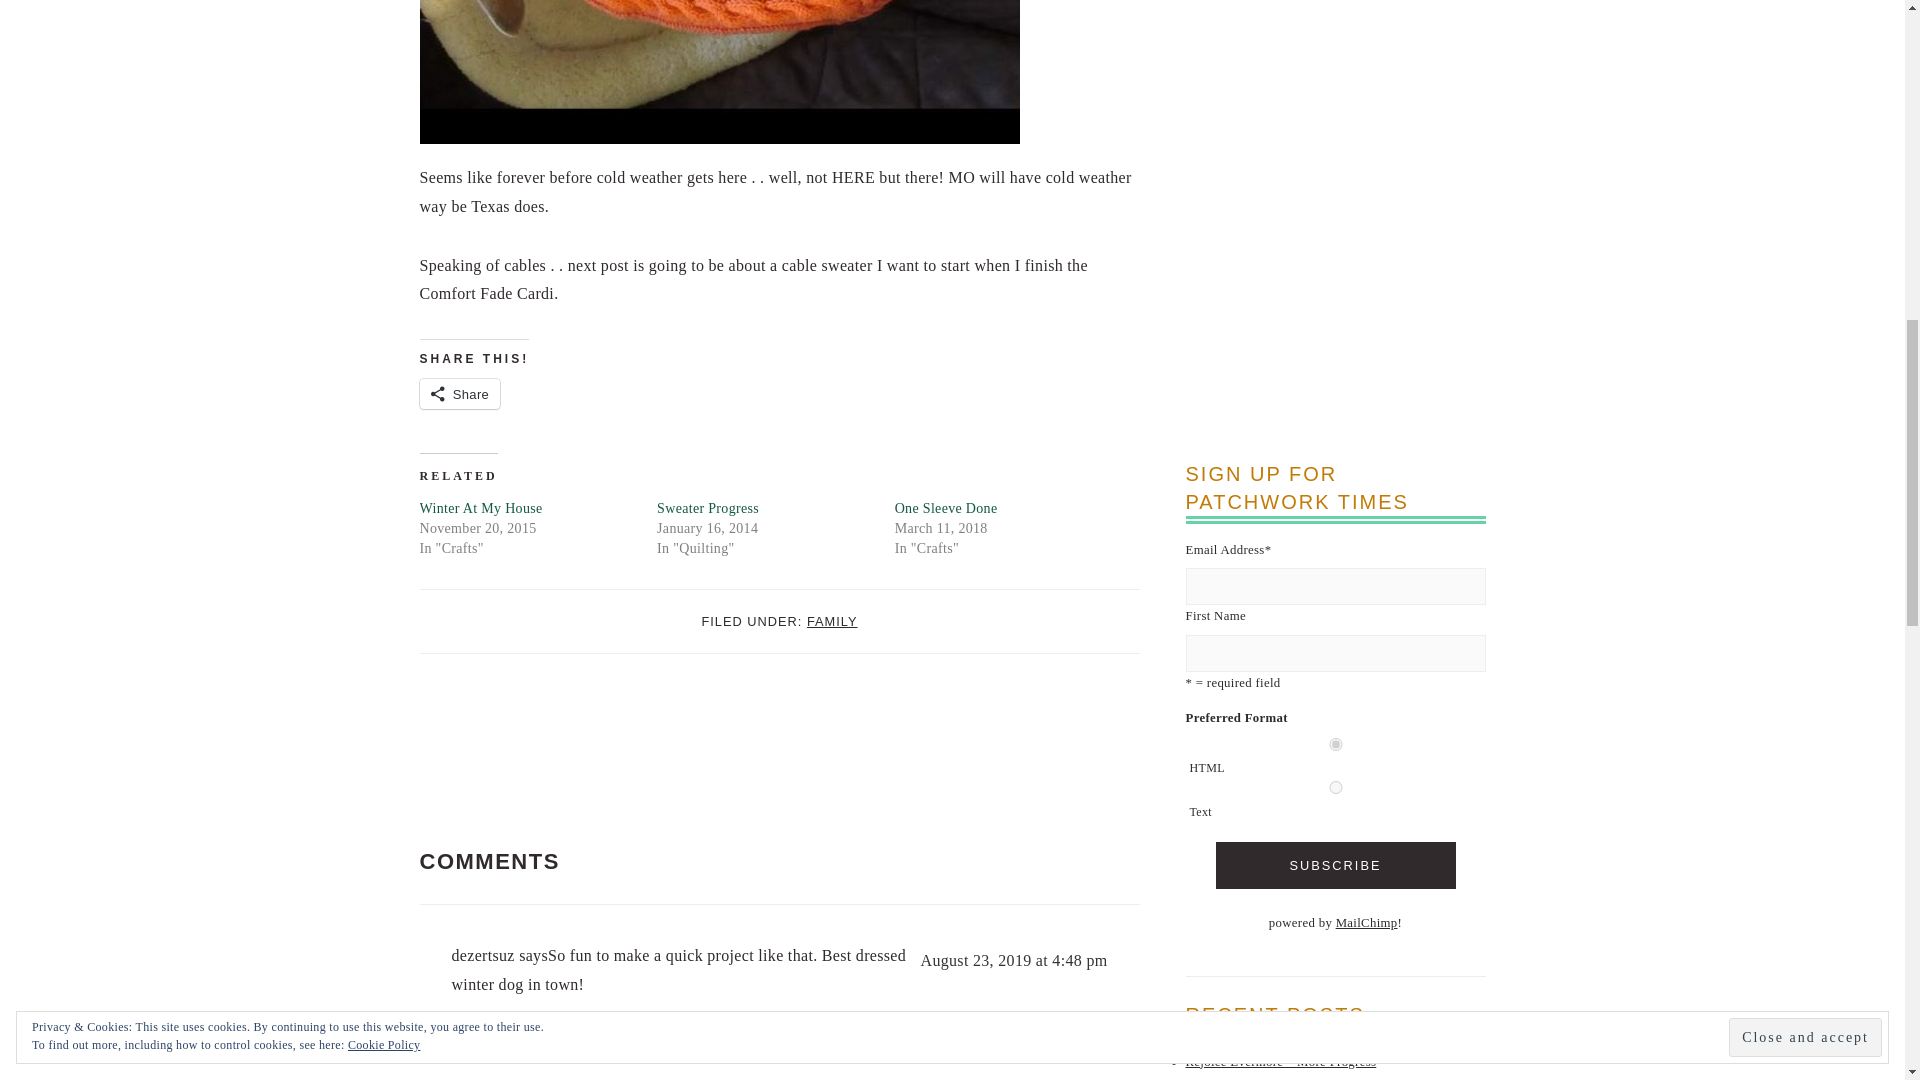  Describe the element at coordinates (707, 508) in the screenshot. I see `Sweater Progress` at that location.